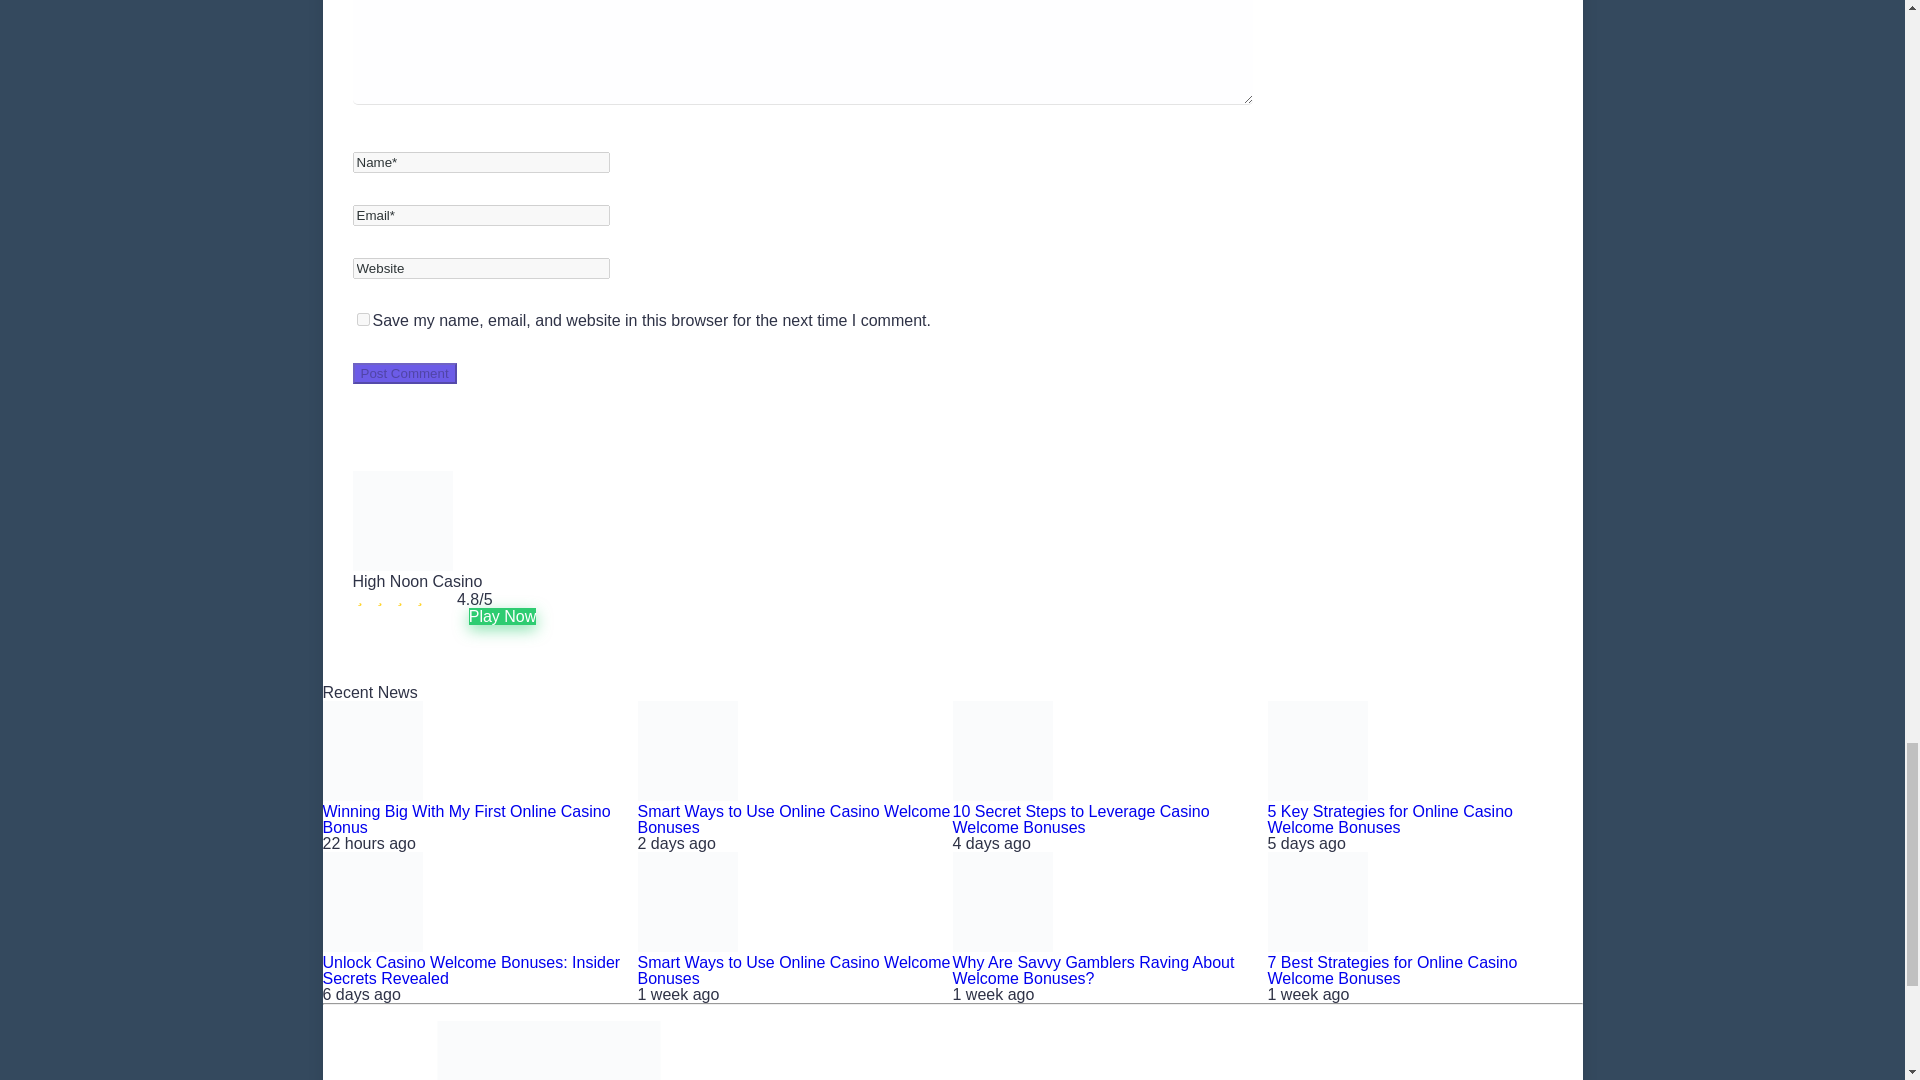 The height and width of the screenshot is (1080, 1920). What do you see at coordinates (362, 320) in the screenshot?
I see `yes` at bounding box center [362, 320].